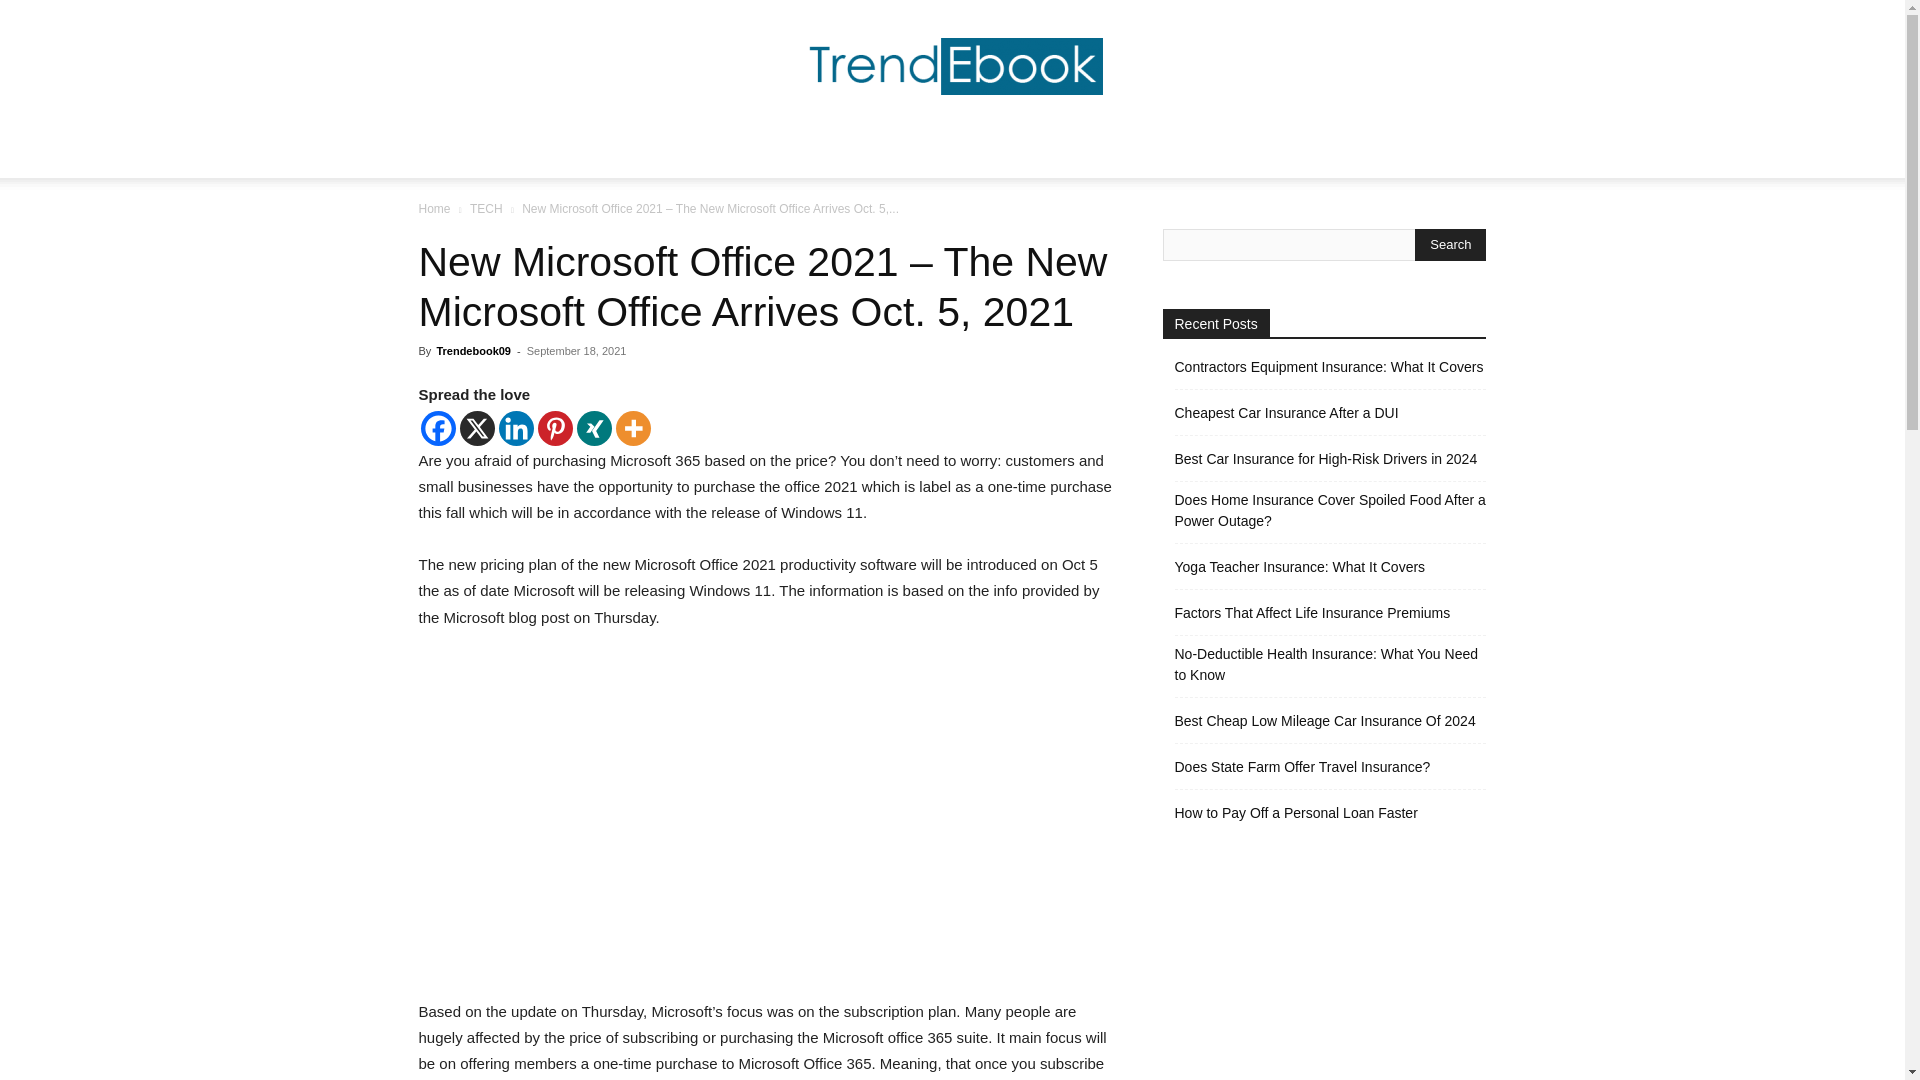 This screenshot has width=1920, height=1080. I want to click on View all posts in TECH, so click(486, 208).